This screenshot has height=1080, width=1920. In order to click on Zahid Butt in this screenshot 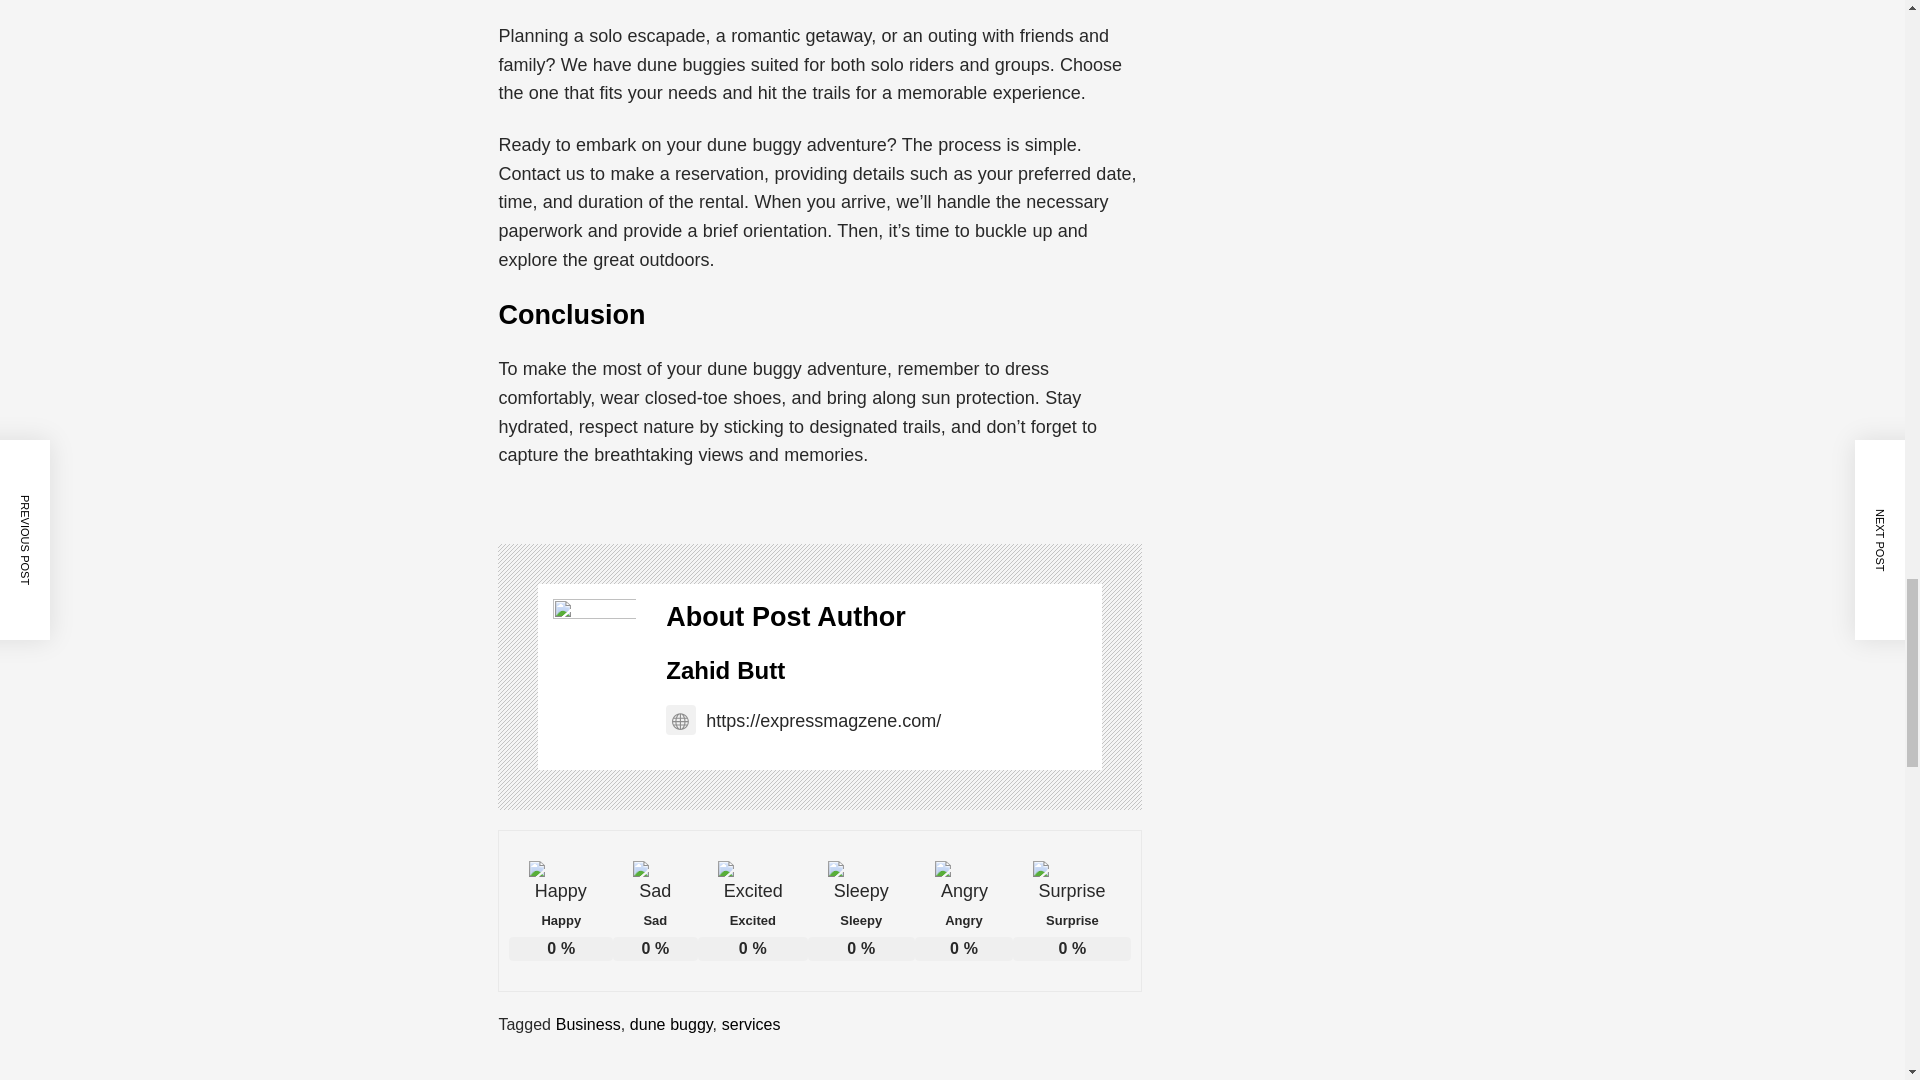, I will do `click(726, 670)`.